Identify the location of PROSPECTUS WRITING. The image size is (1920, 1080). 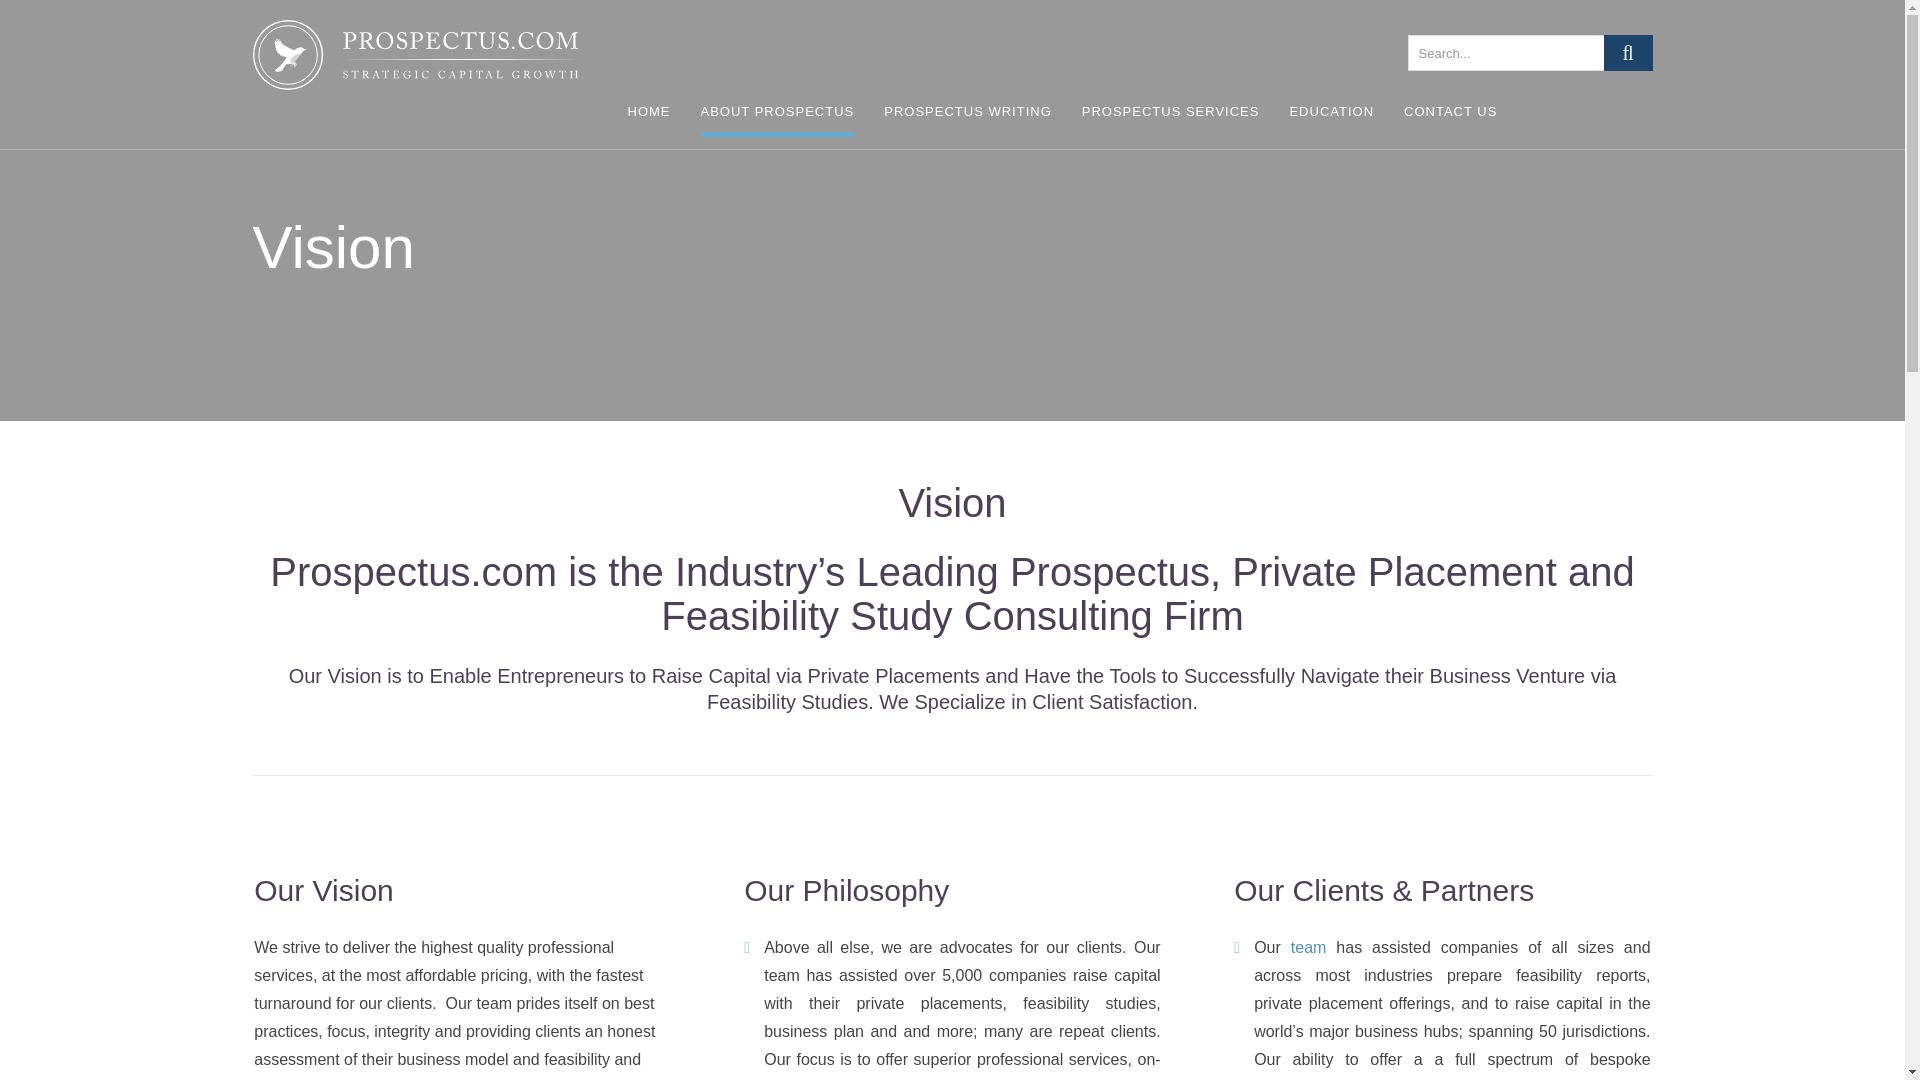
(968, 118).